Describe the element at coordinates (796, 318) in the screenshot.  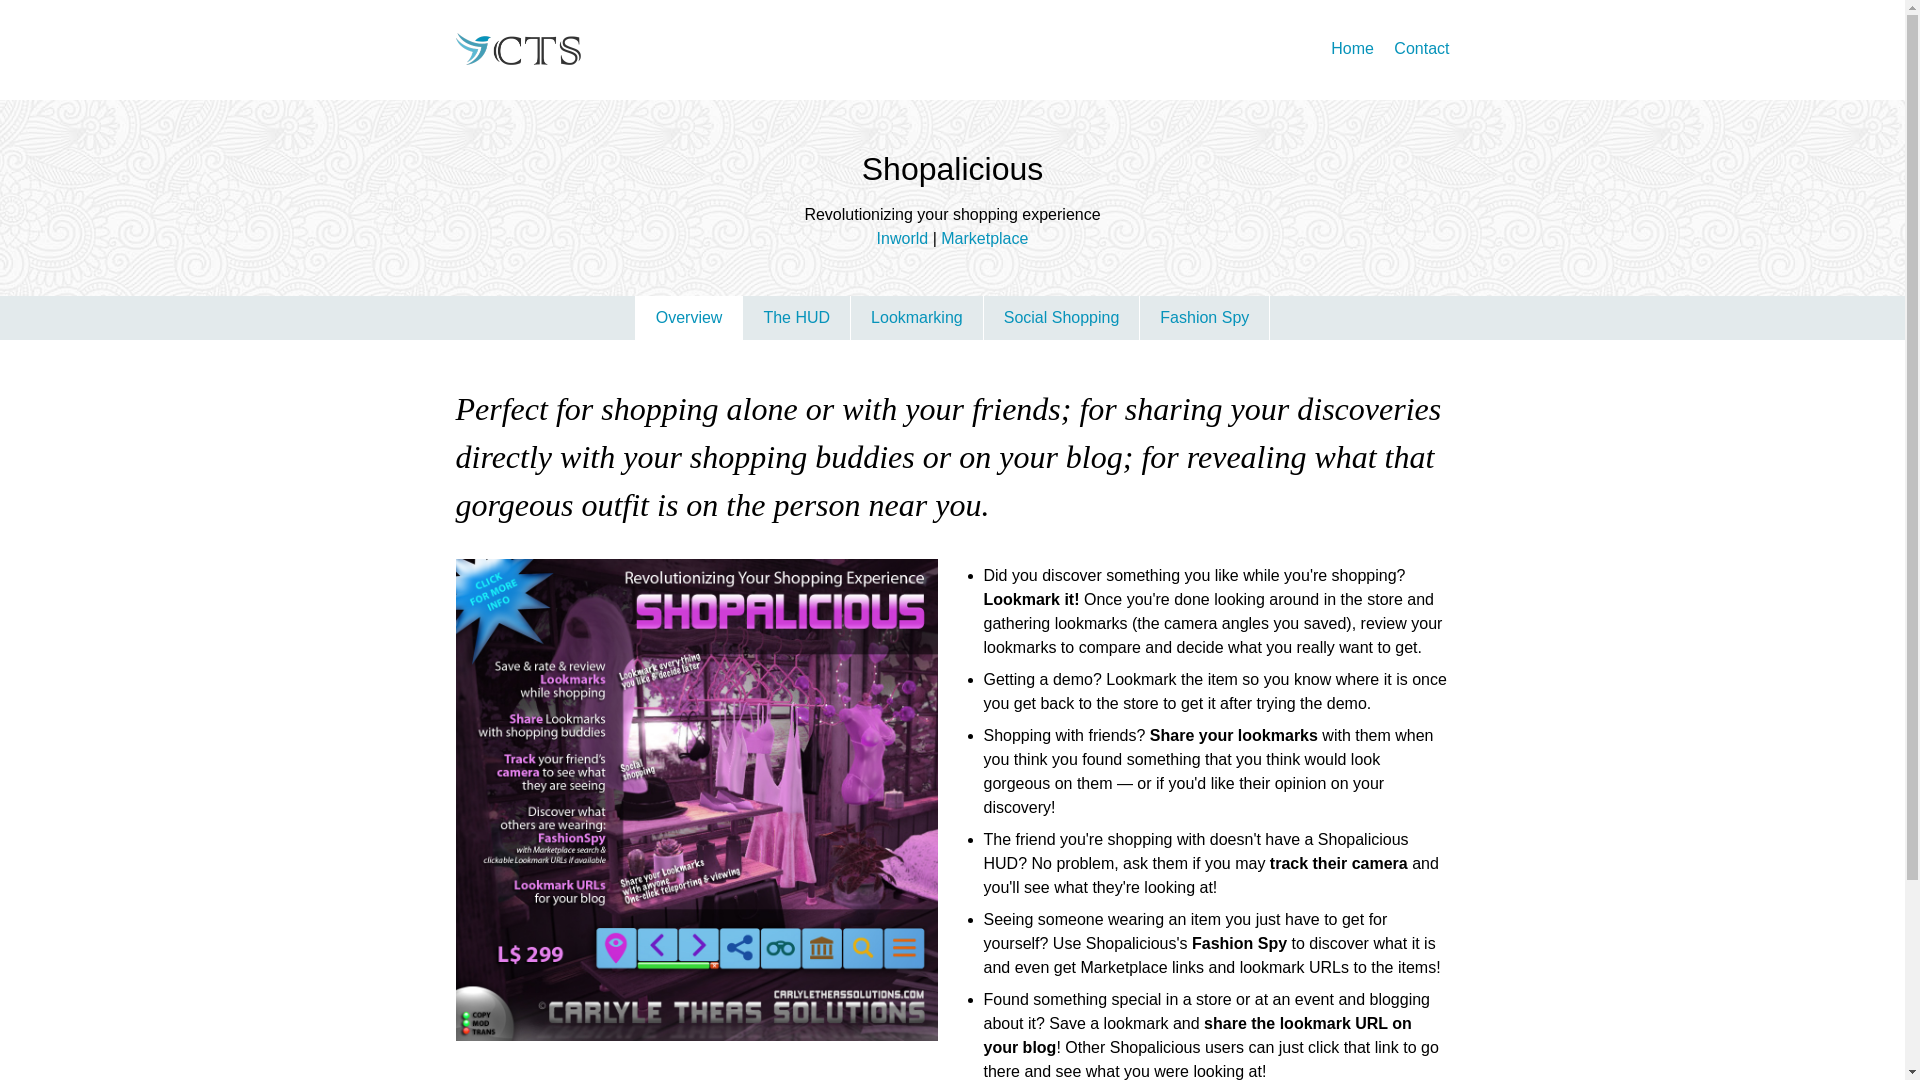
I see `The HUD` at that location.